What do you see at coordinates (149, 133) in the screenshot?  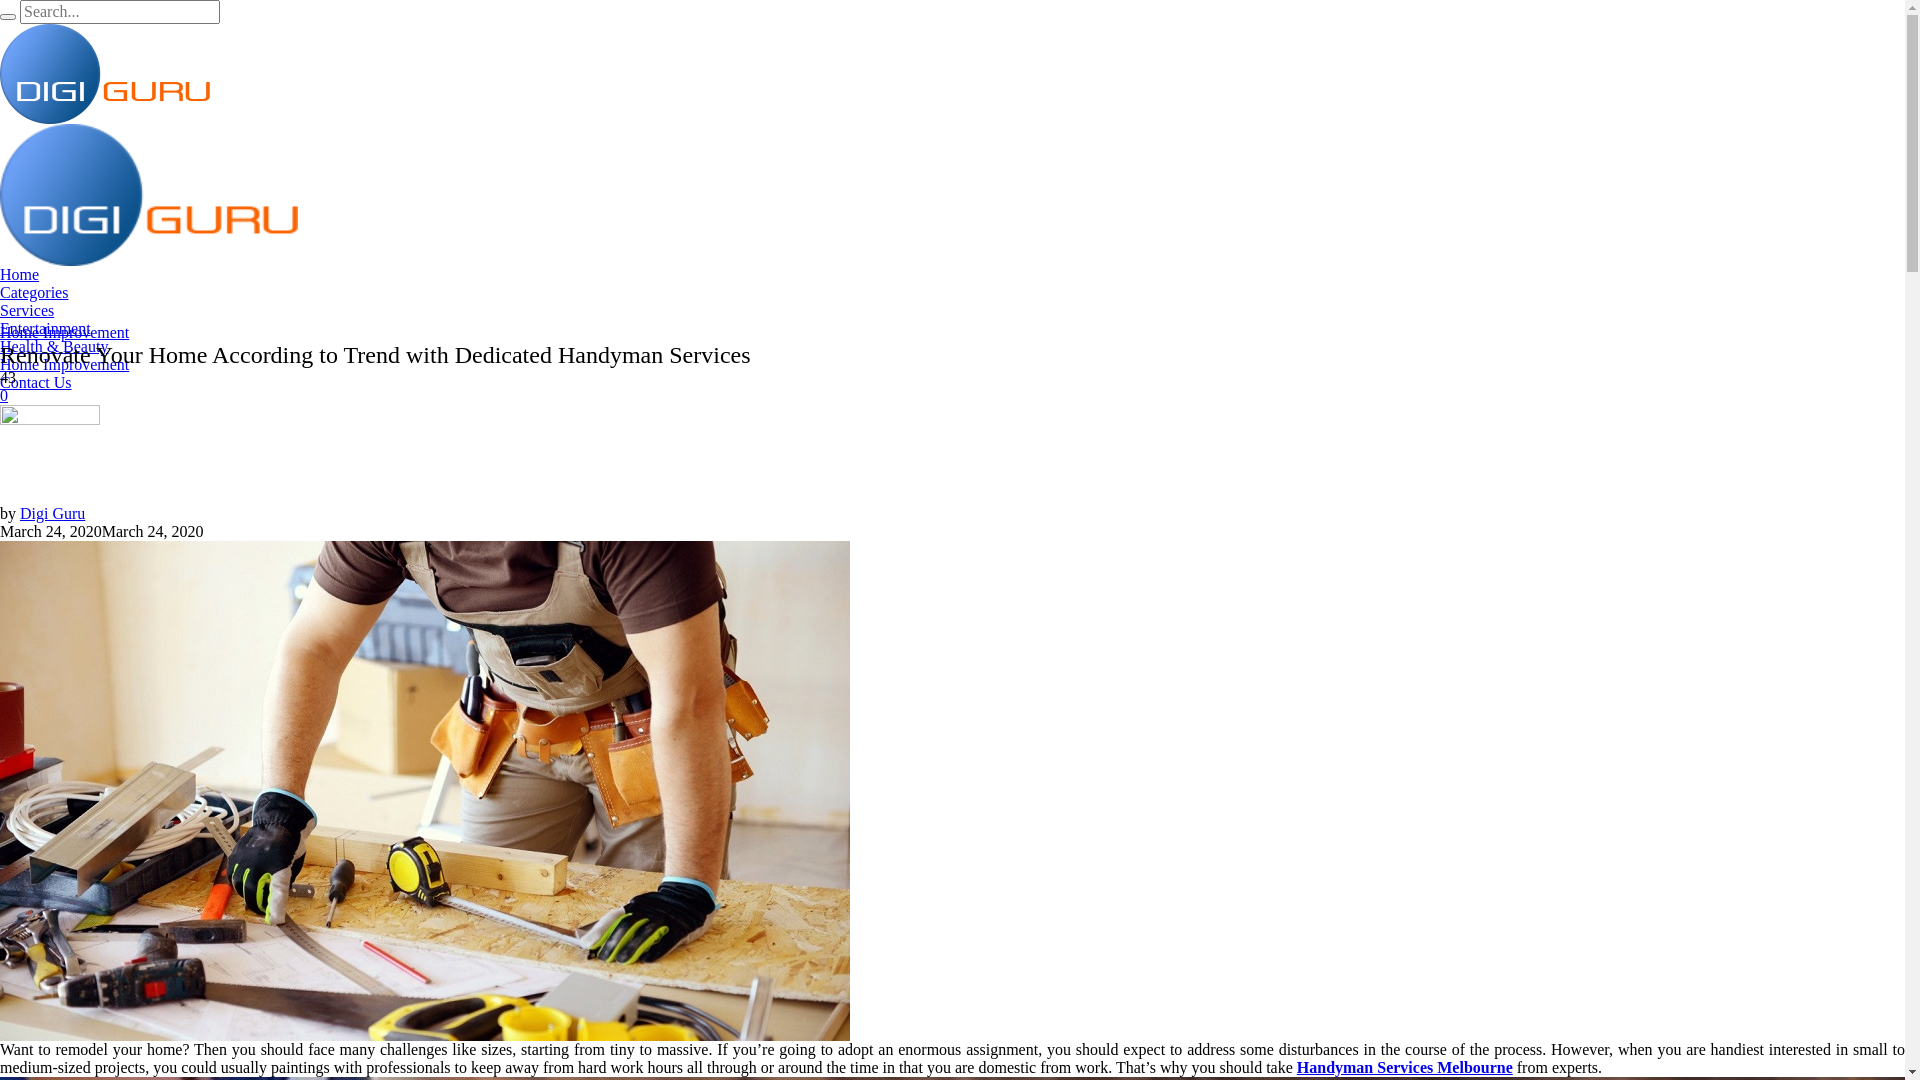 I see `Digital Guru` at bounding box center [149, 133].